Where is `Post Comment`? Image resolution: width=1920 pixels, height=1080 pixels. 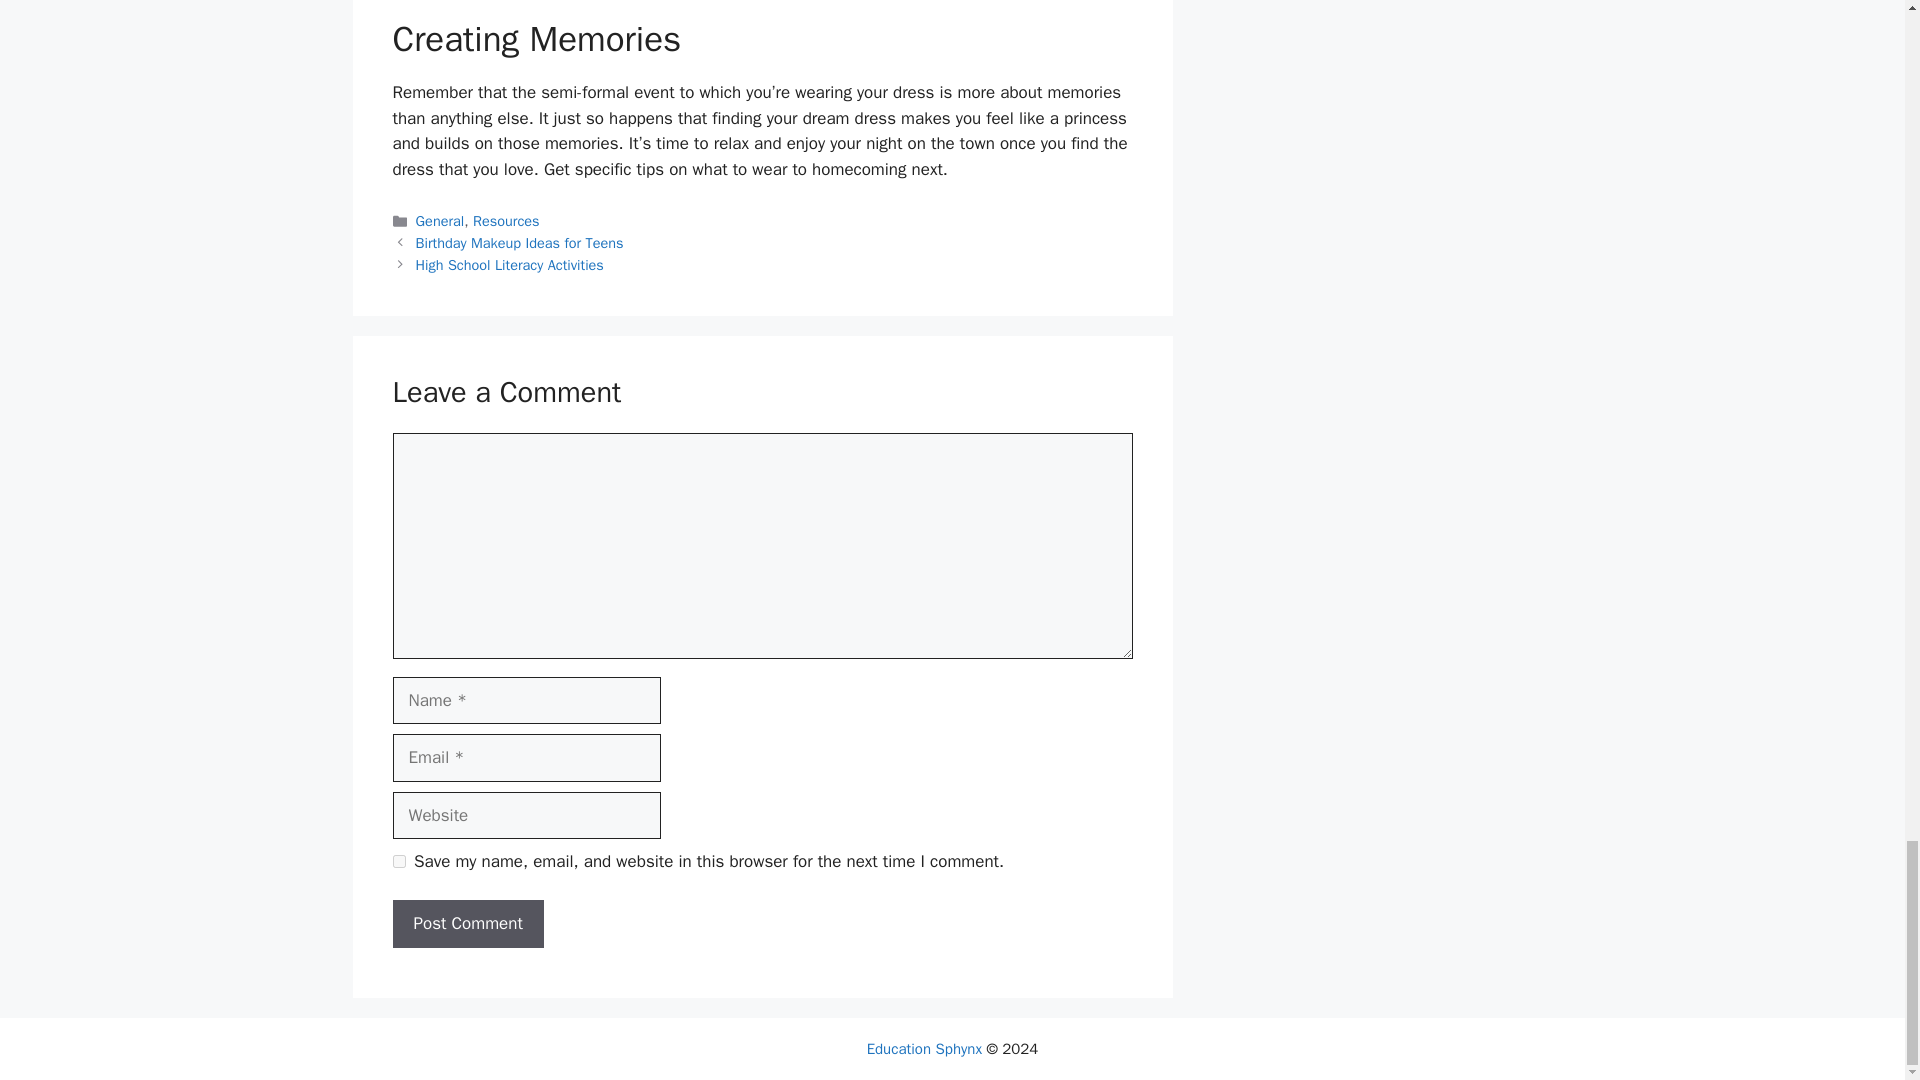
Post Comment is located at coordinates (467, 924).